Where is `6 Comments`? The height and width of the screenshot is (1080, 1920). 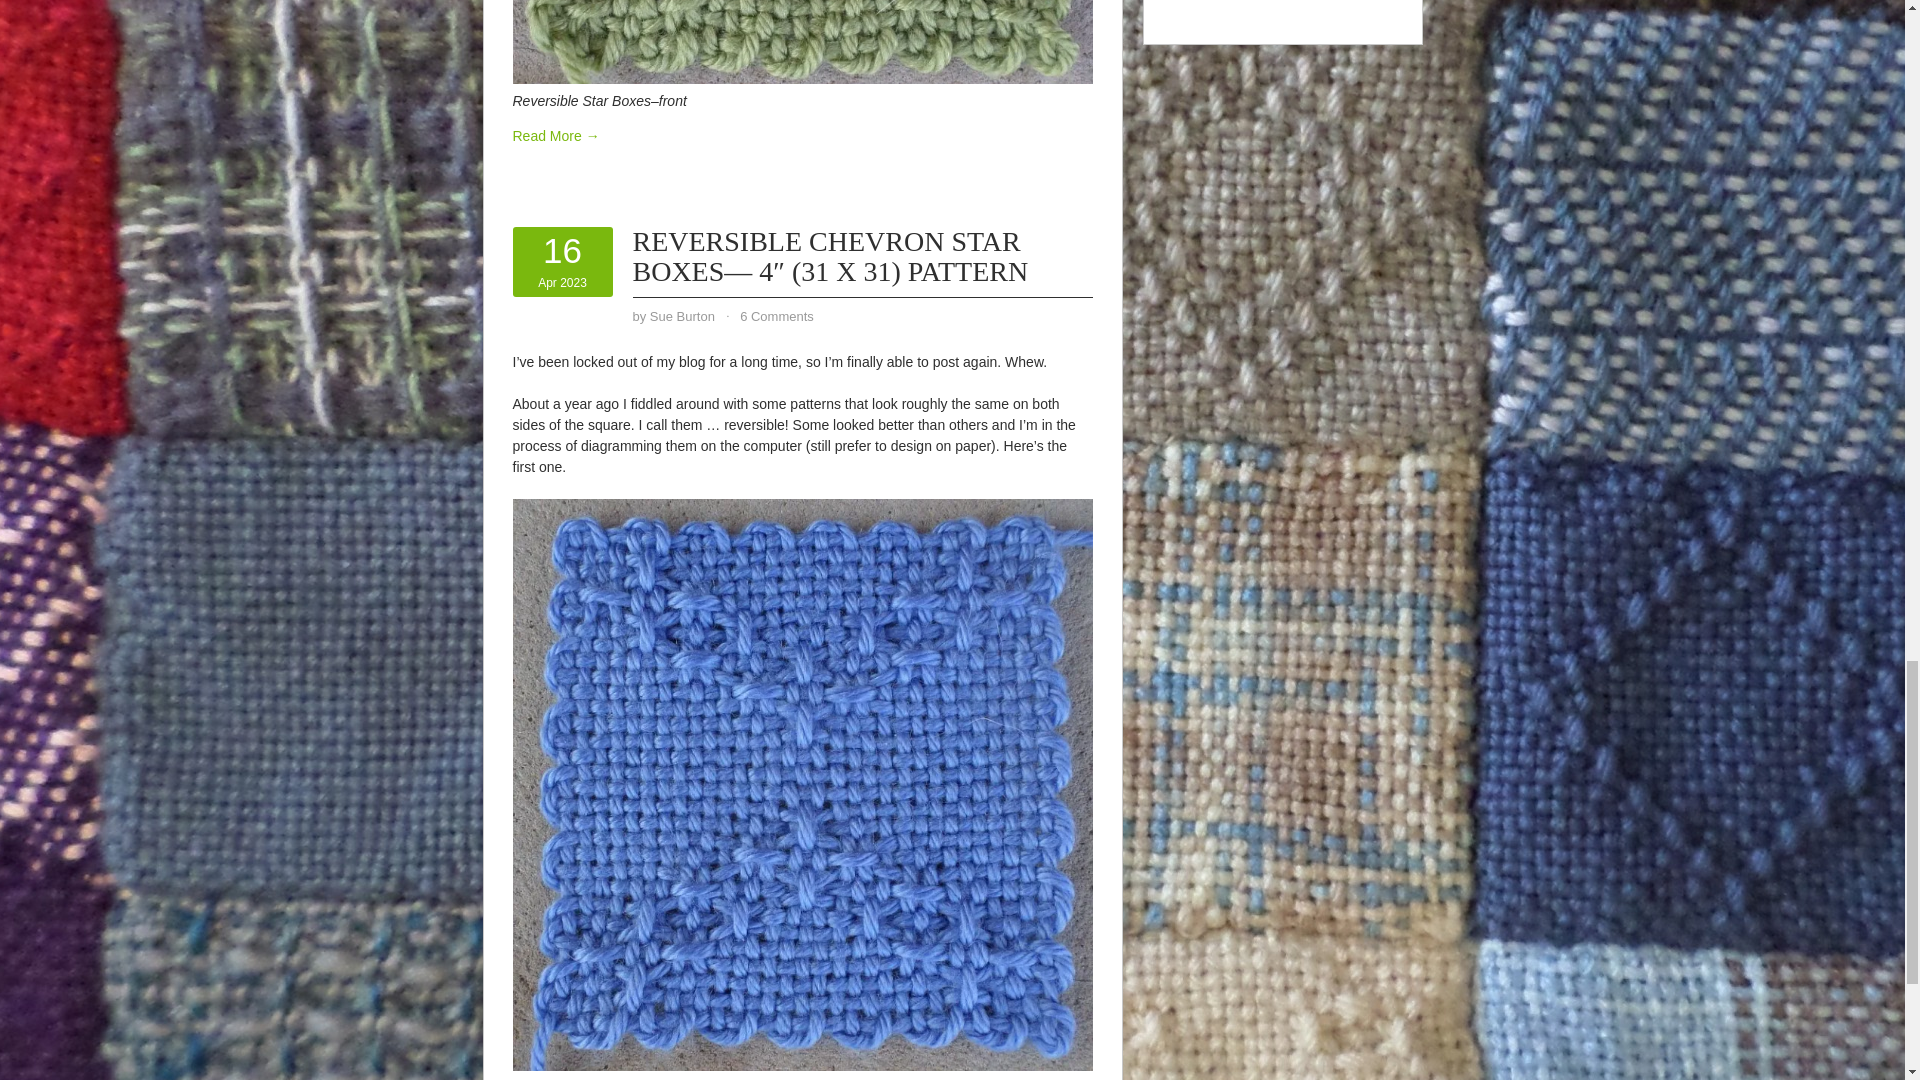
6 Comments is located at coordinates (776, 316).